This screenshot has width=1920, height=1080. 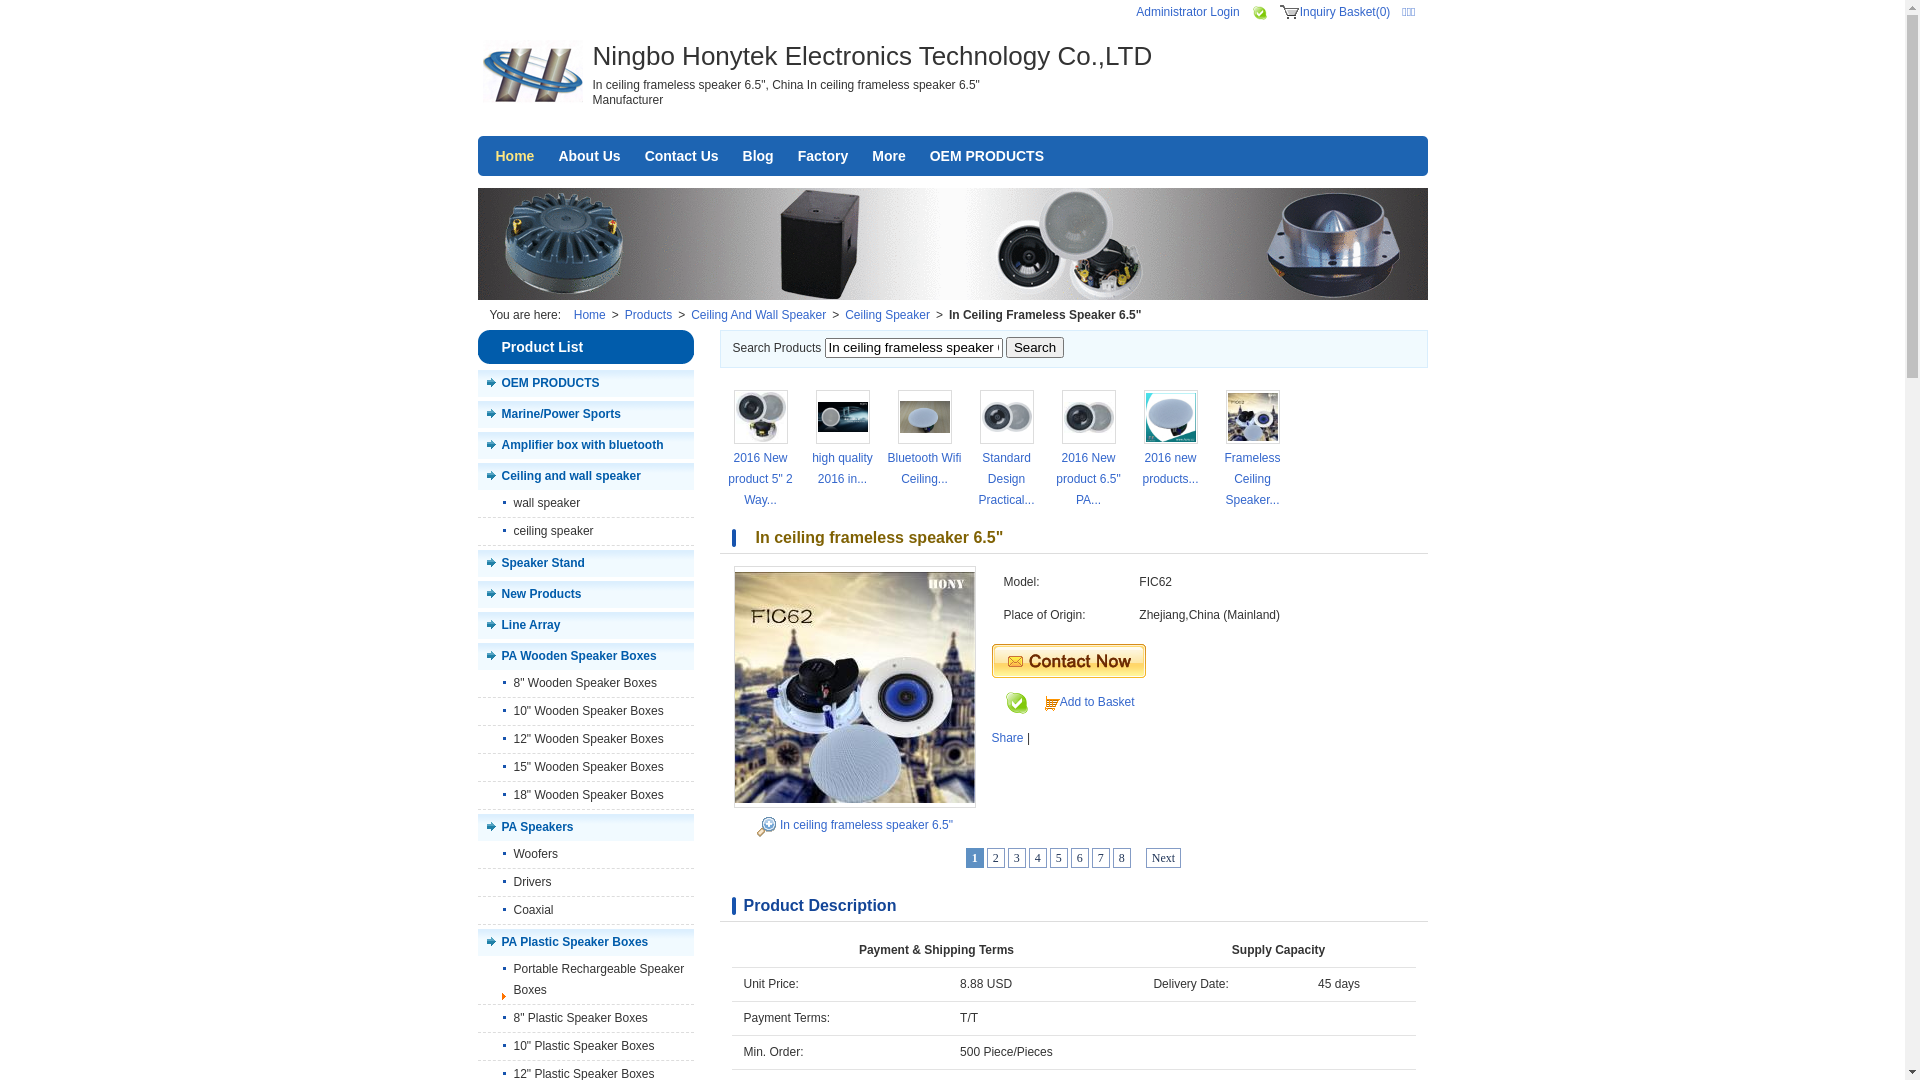 I want to click on Inquiry Basket(0), so click(x=1346, y=12).